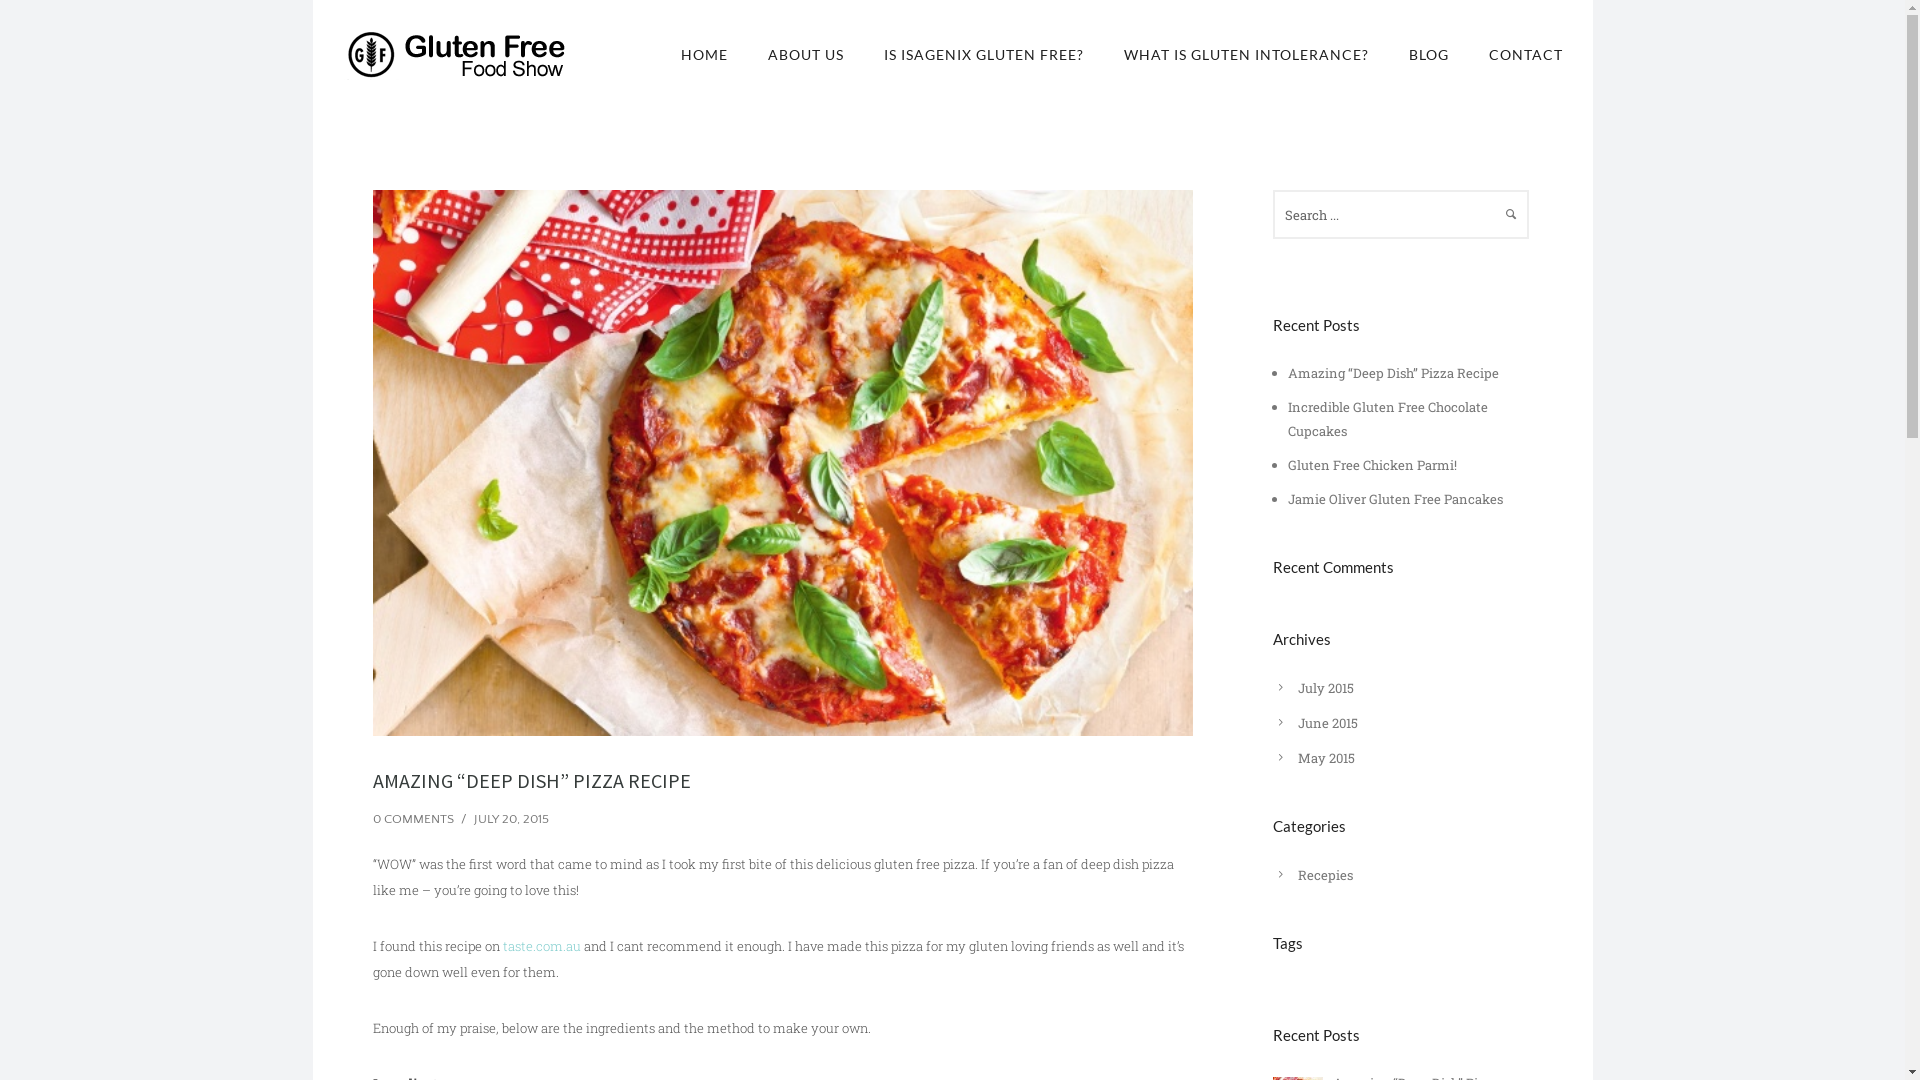  I want to click on BLOG, so click(1428, 54).